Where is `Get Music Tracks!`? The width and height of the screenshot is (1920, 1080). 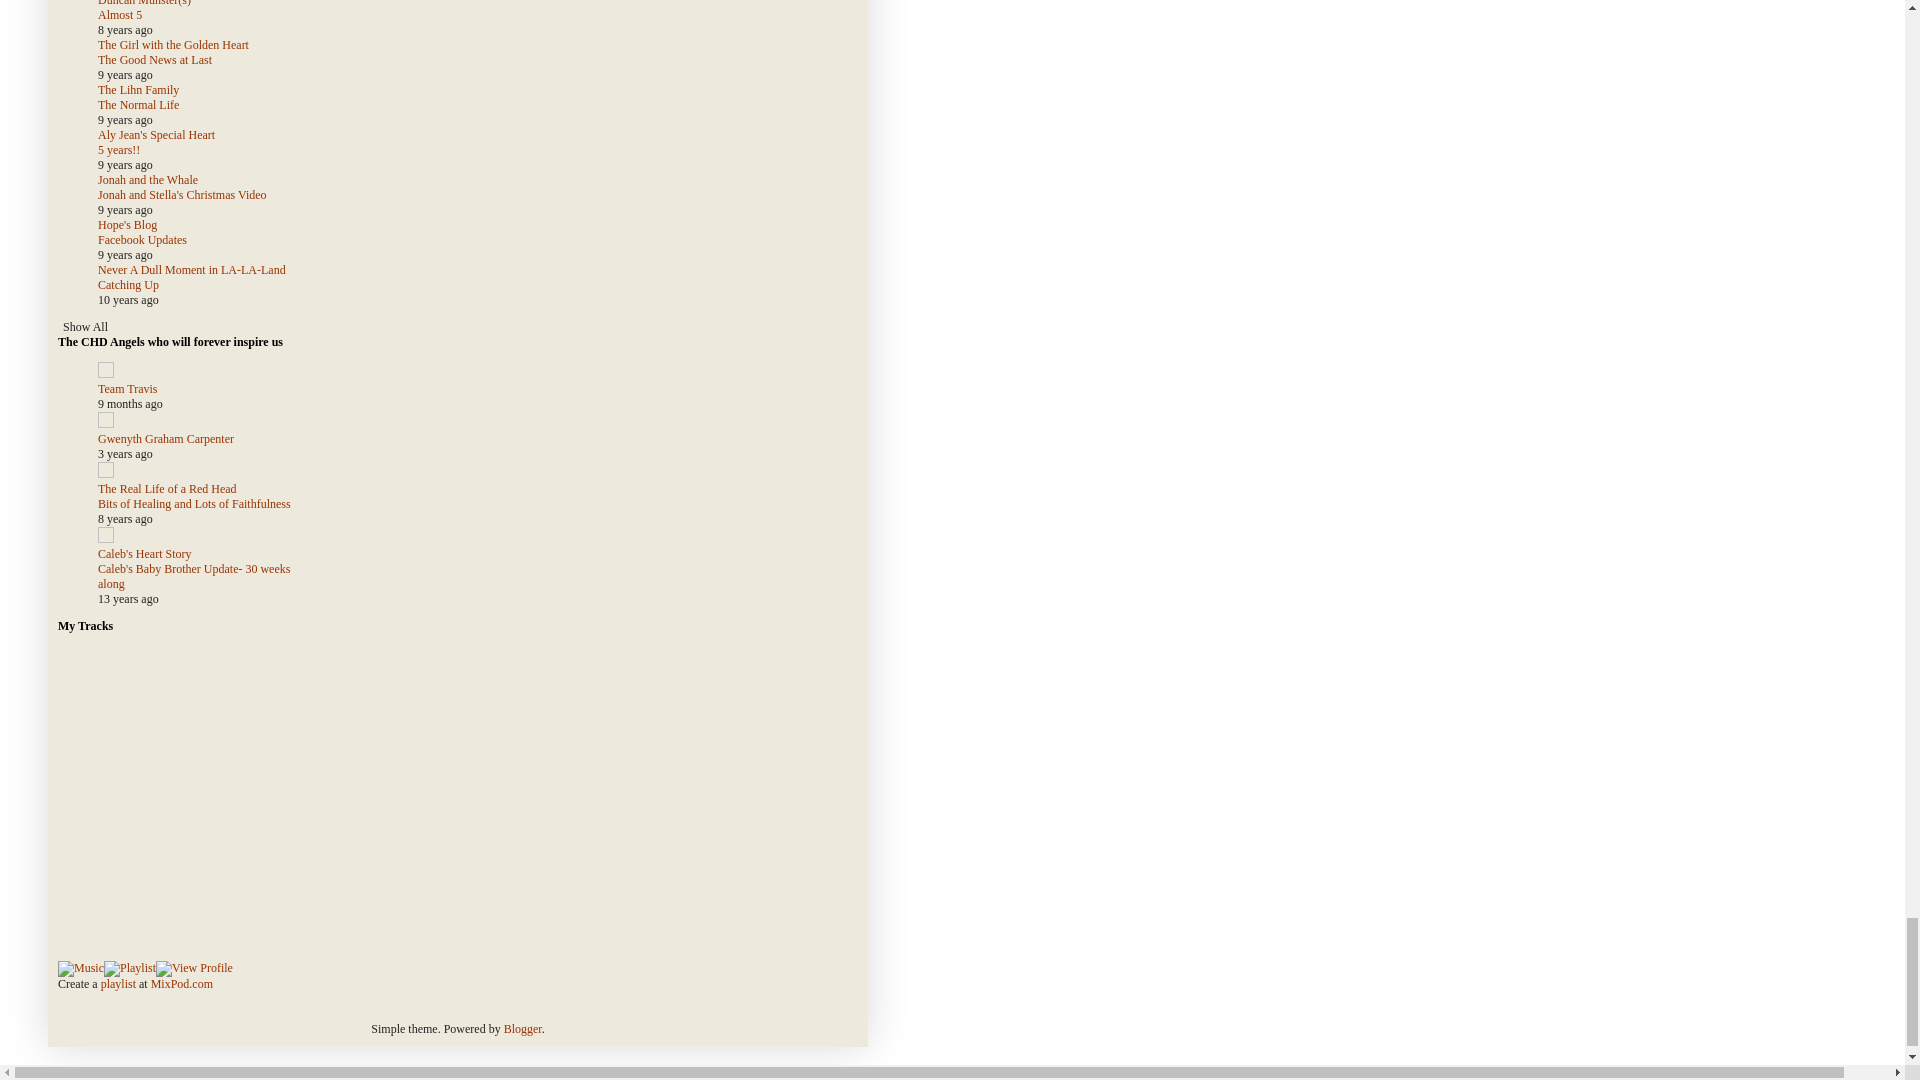 Get Music Tracks! is located at coordinates (80, 969).